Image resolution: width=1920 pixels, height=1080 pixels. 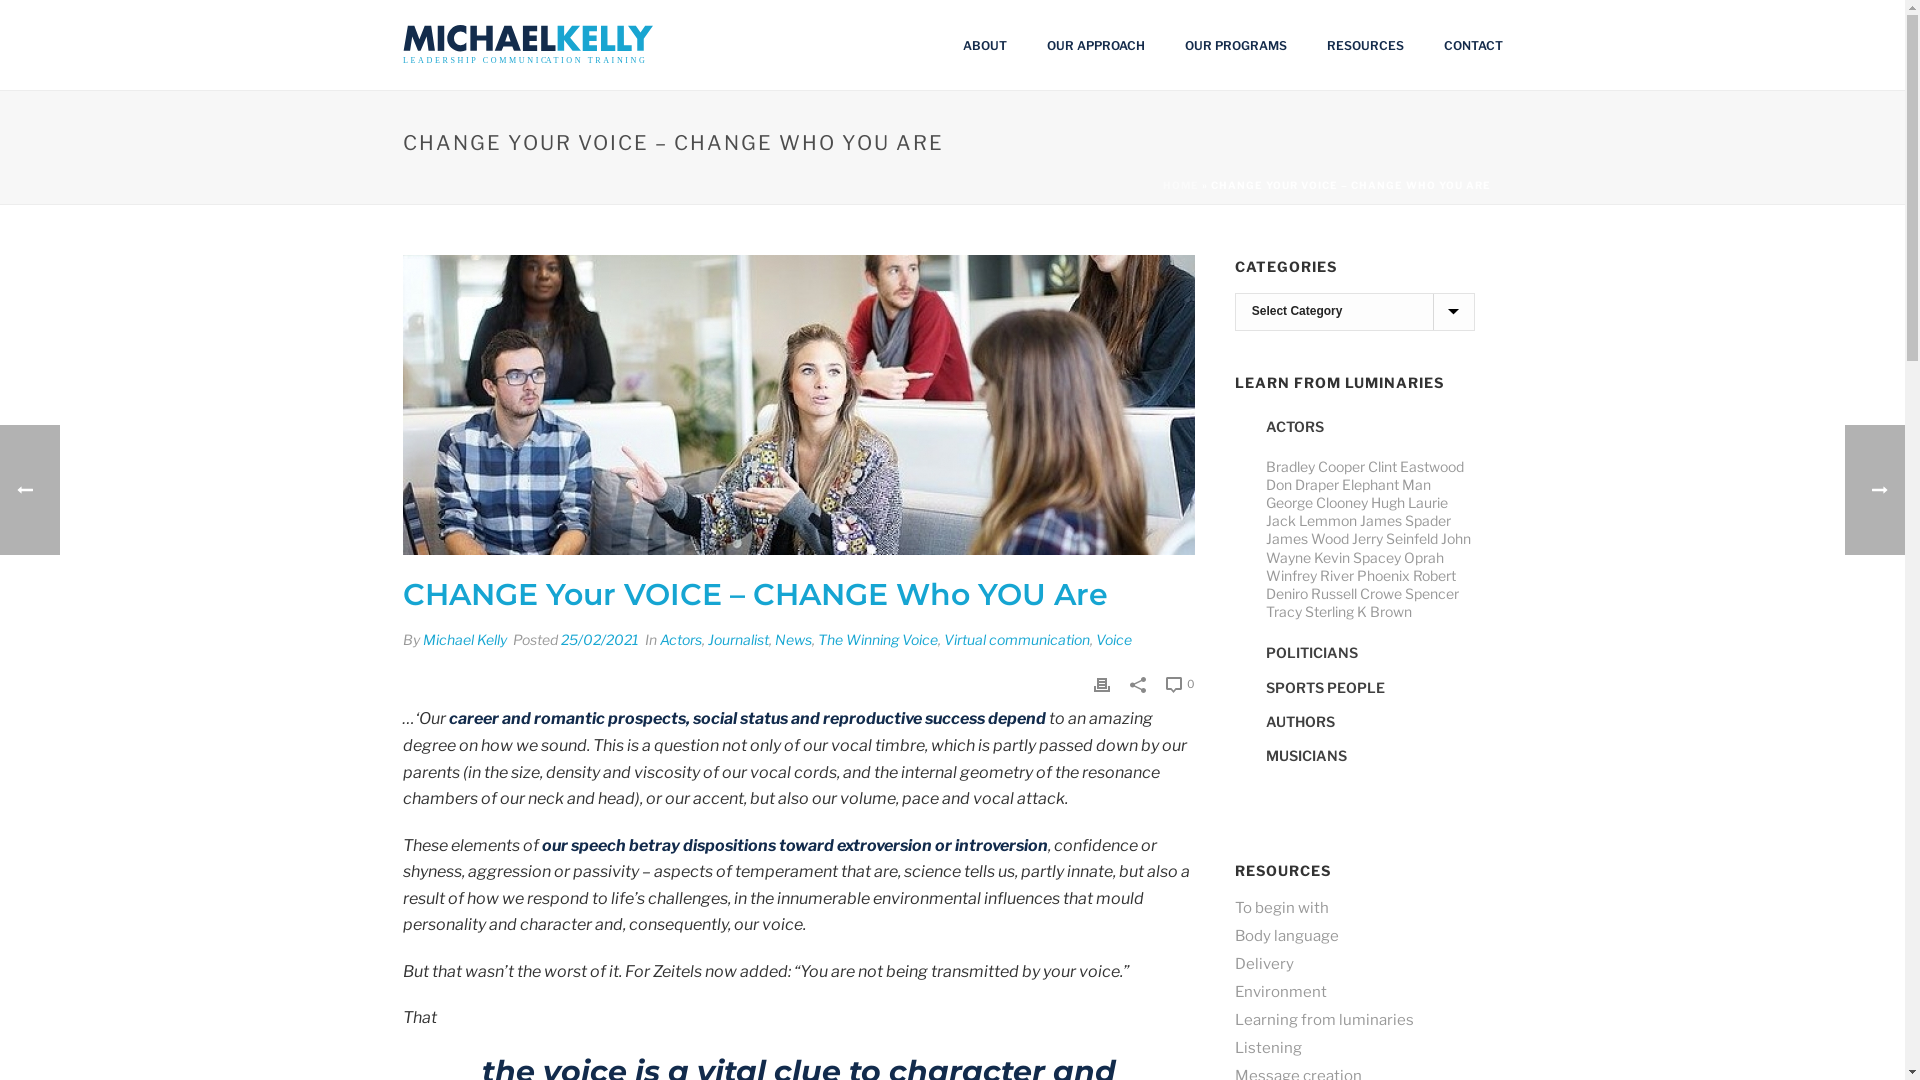 What do you see at coordinates (1235, 46) in the screenshot?
I see `OUR PROGRAMS` at bounding box center [1235, 46].